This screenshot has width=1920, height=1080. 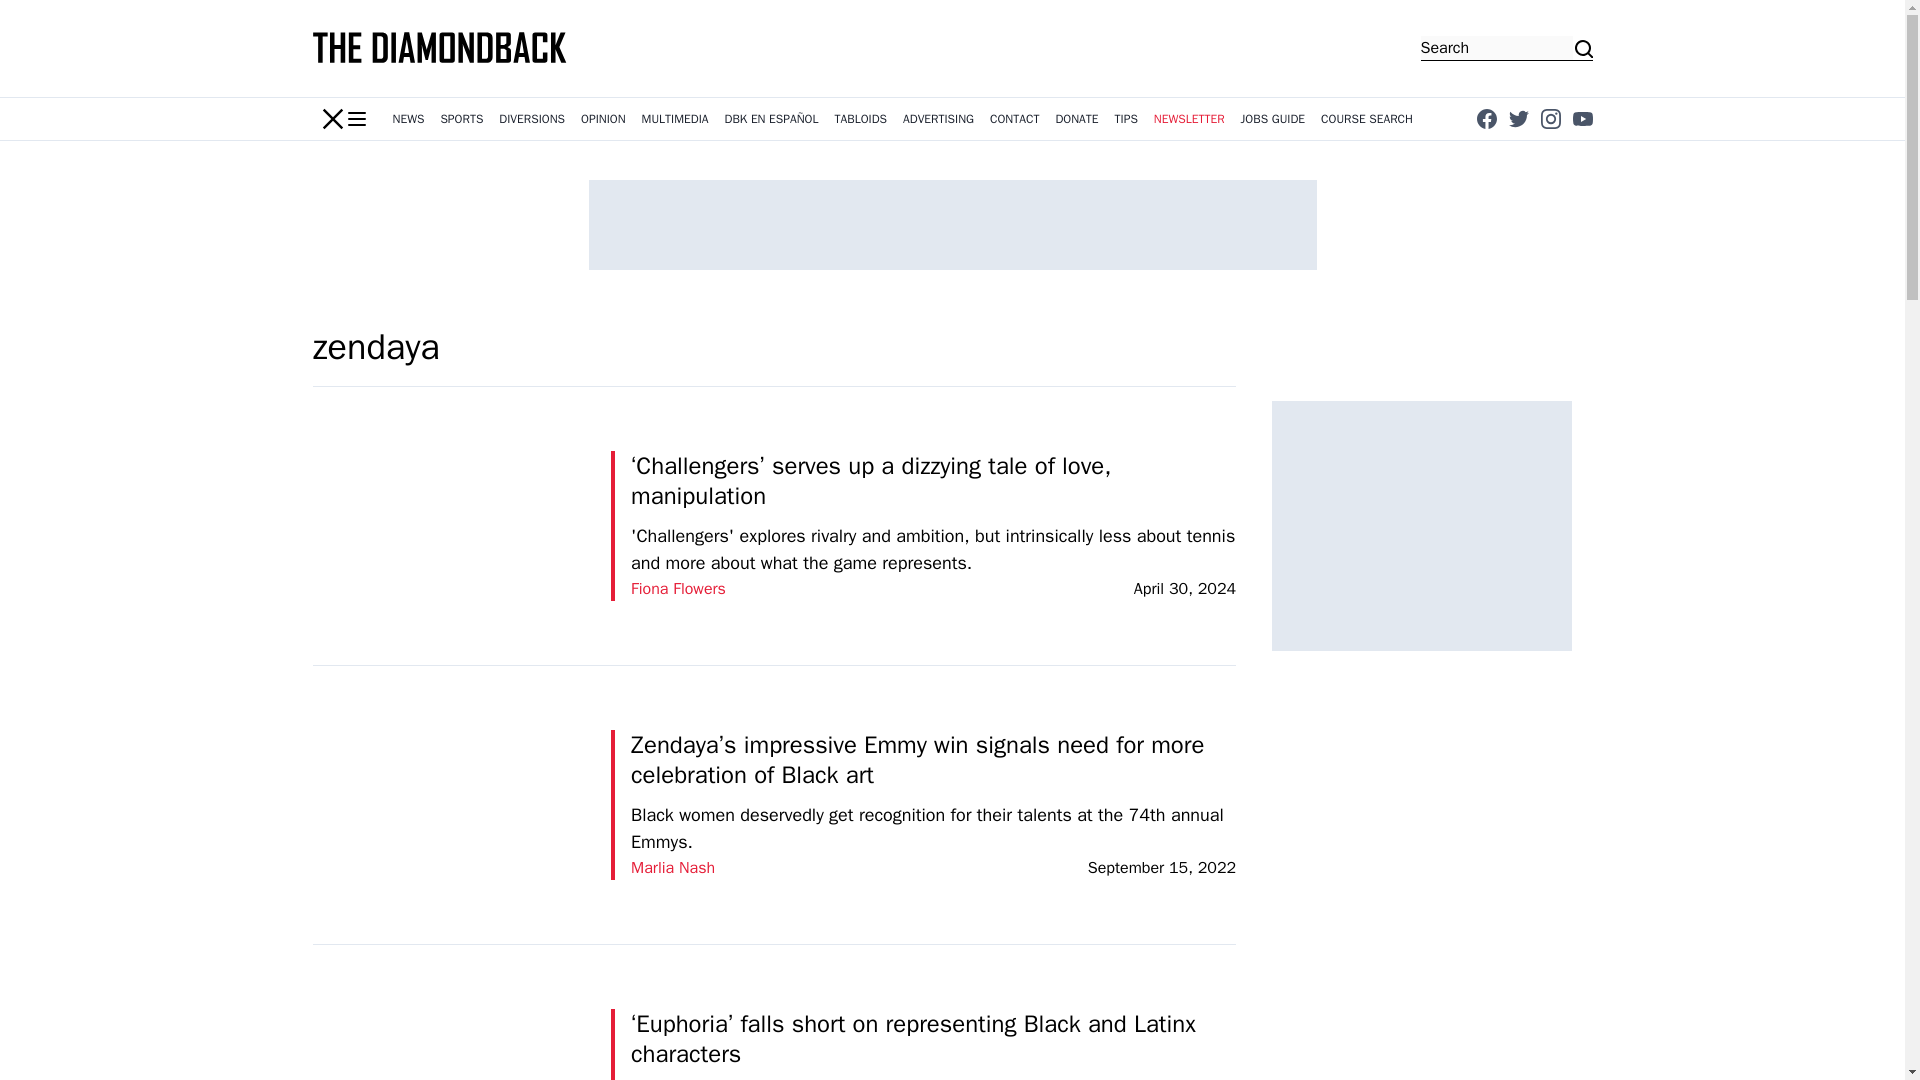 I want to click on NEWSLETTER, so click(x=1189, y=119).